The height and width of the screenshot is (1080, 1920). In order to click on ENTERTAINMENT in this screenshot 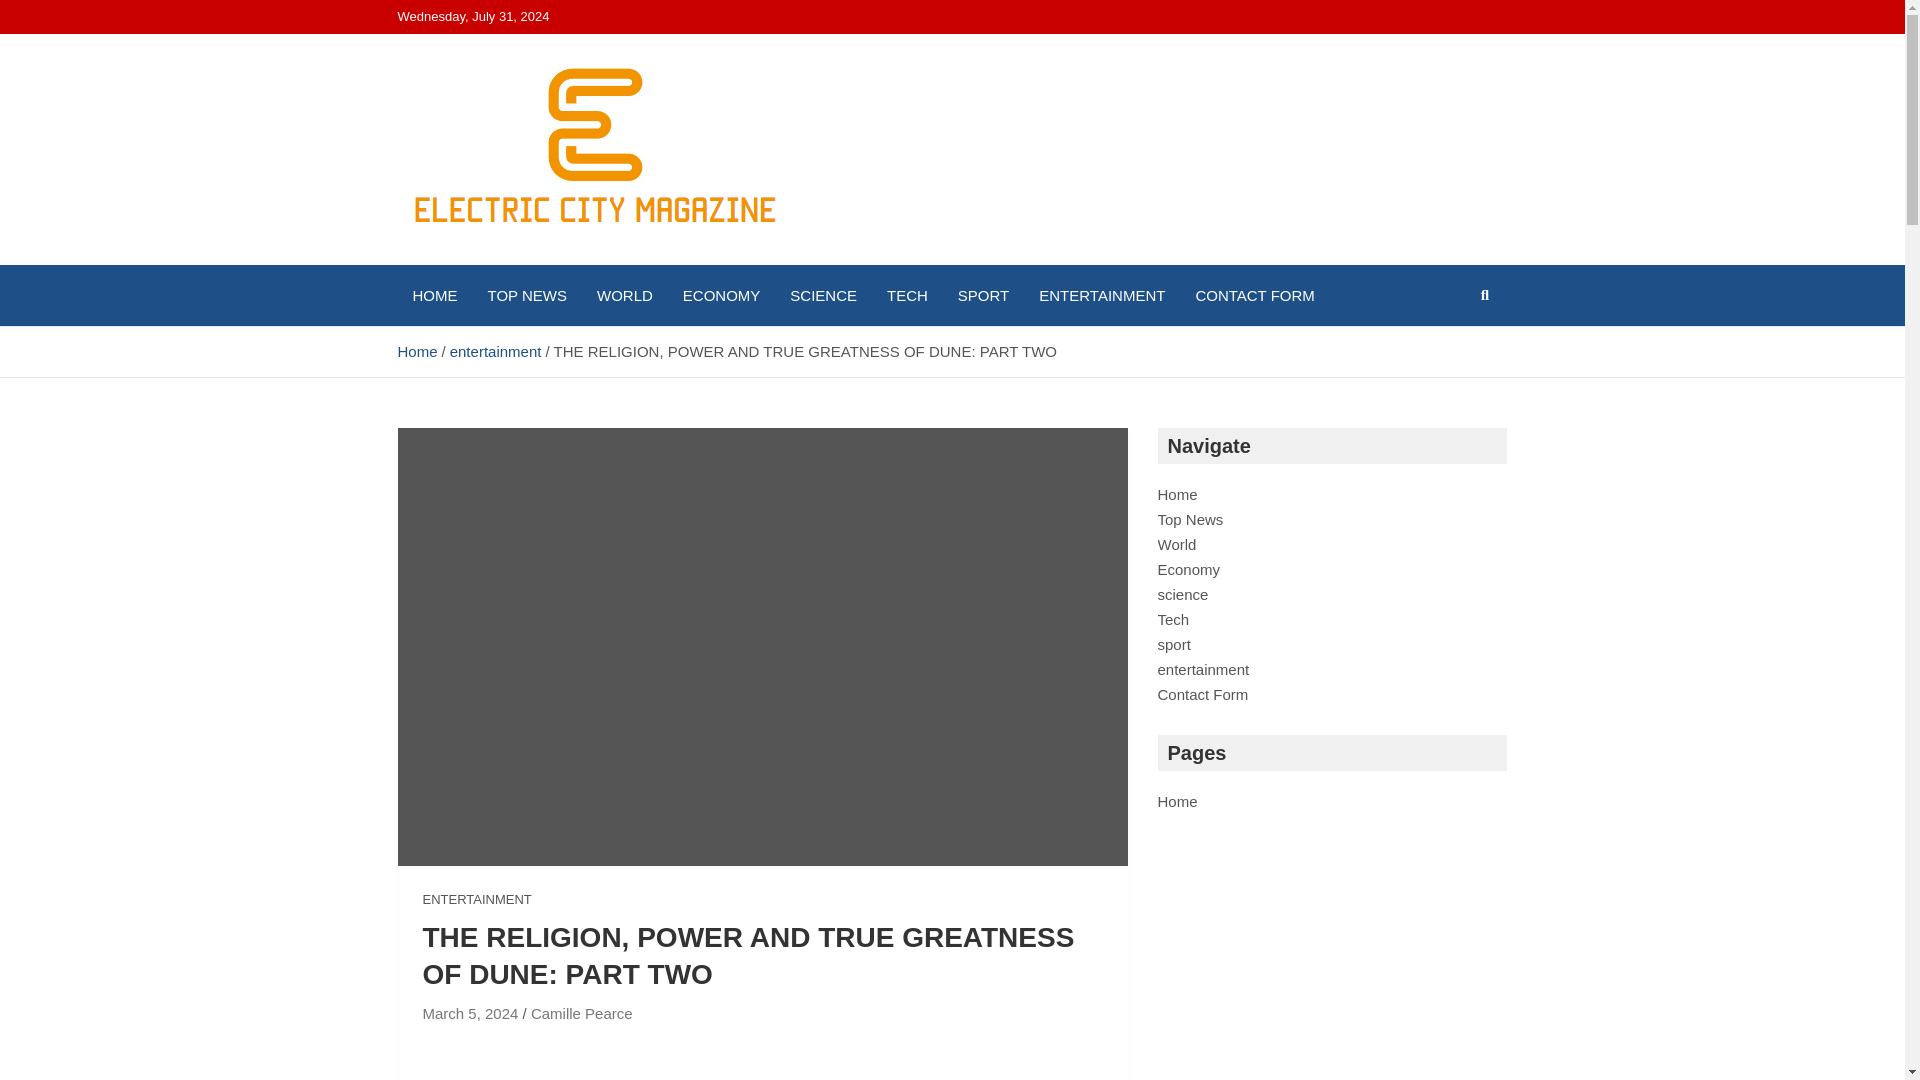, I will do `click(1102, 295)`.